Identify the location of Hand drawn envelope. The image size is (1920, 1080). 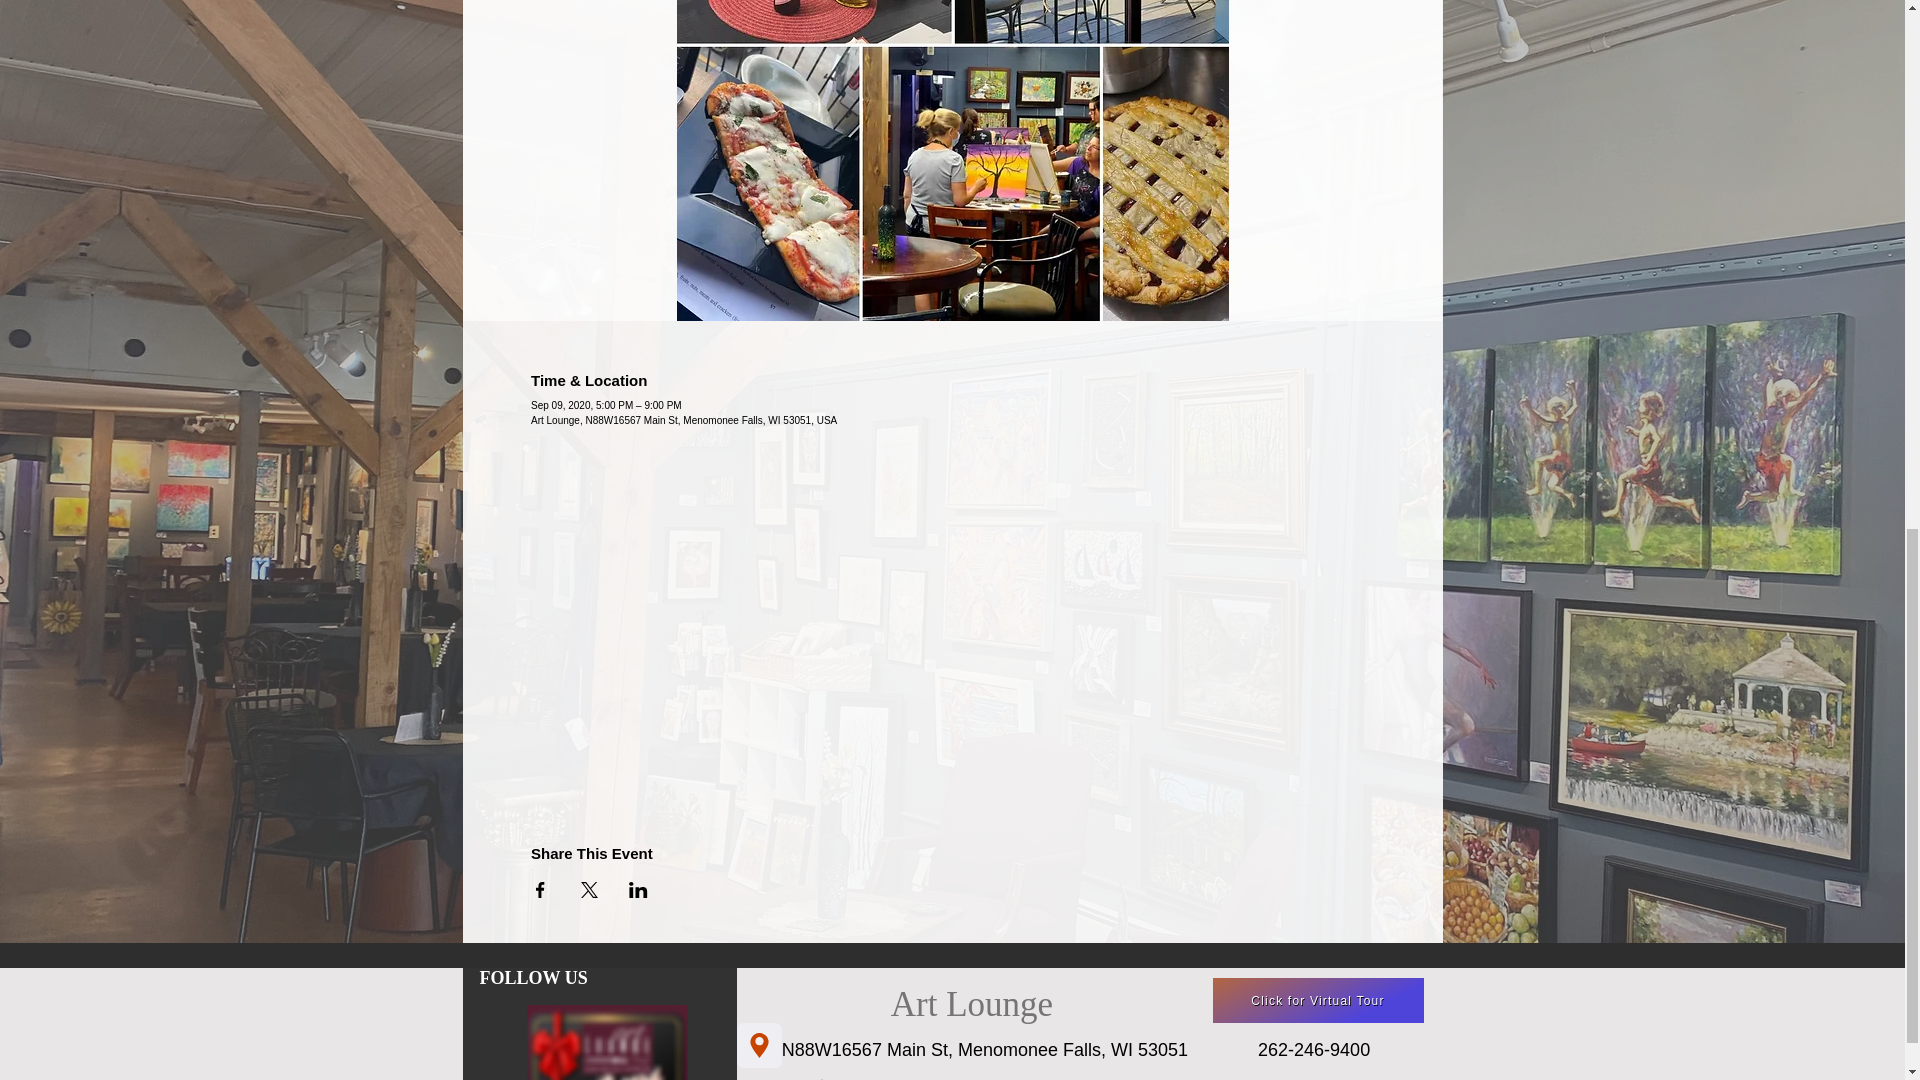
(606, 1041).